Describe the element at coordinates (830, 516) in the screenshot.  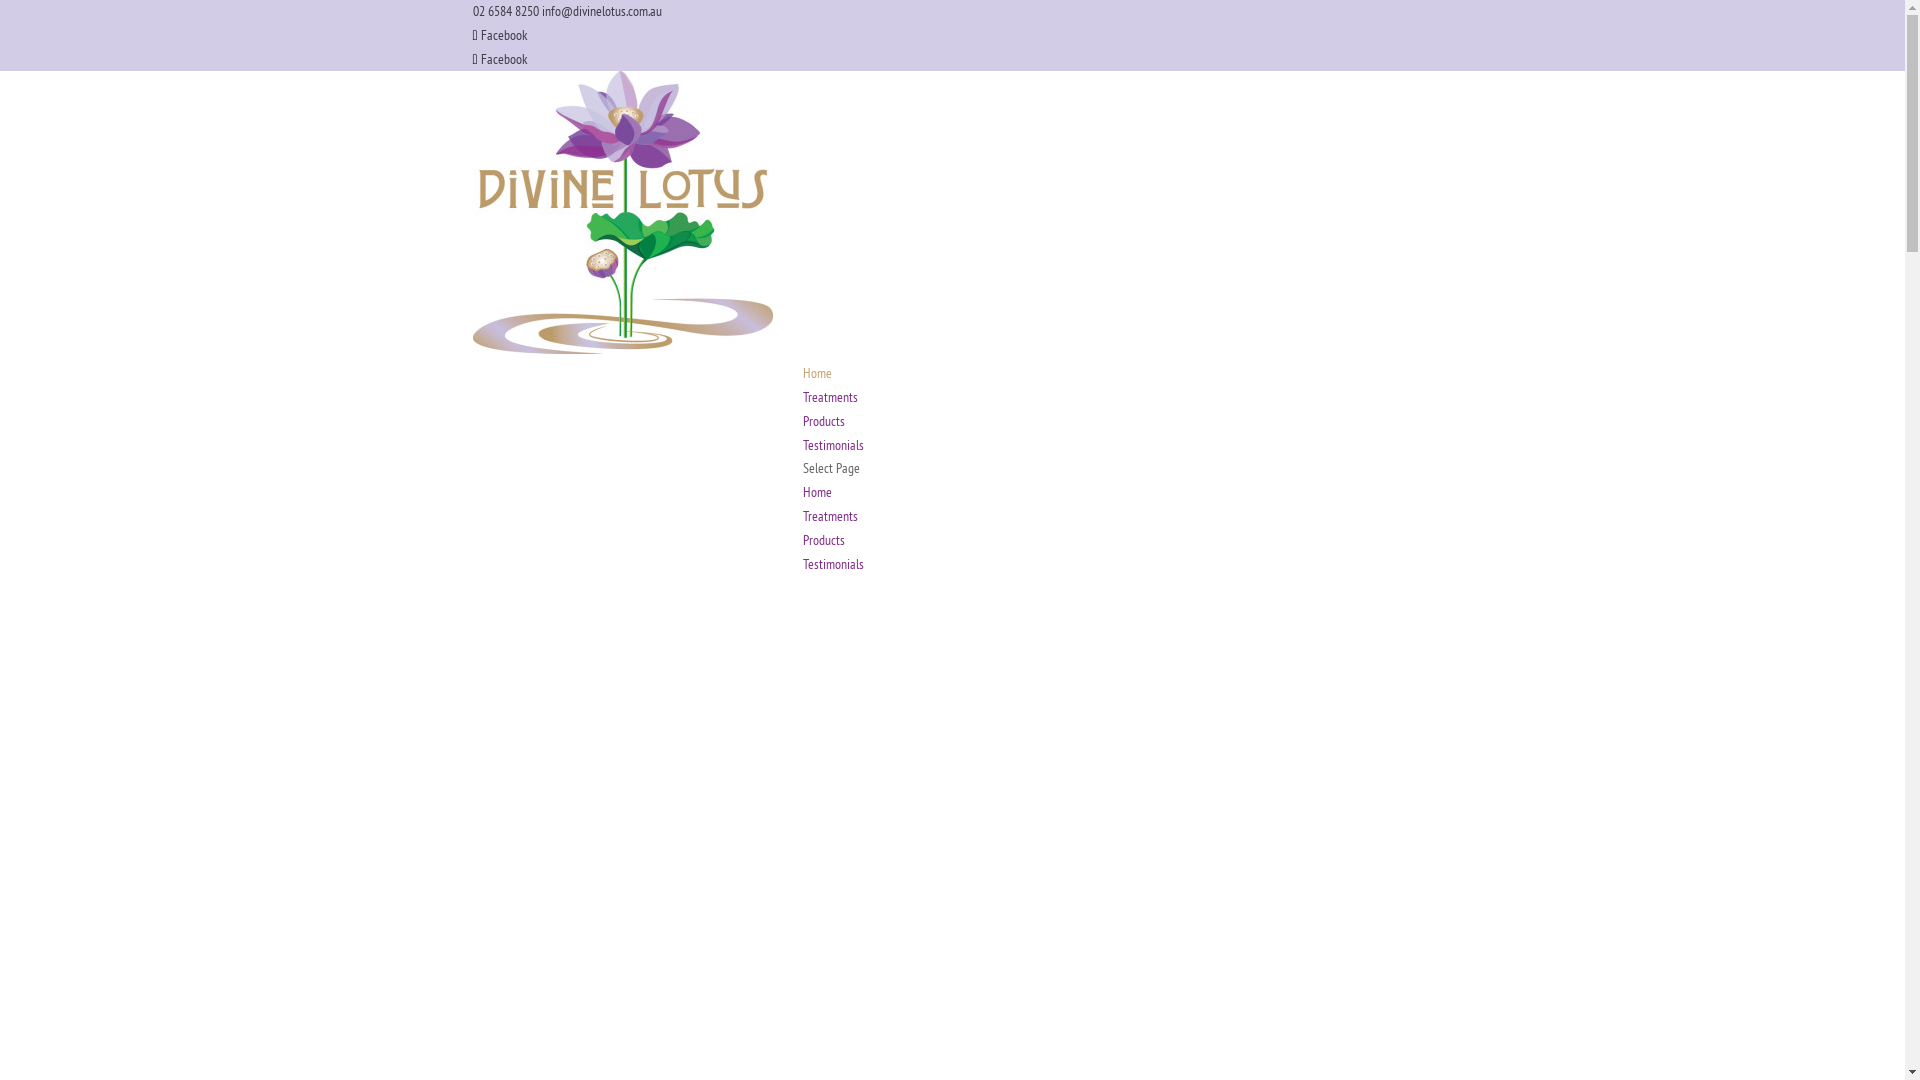
I see `Treatments` at that location.